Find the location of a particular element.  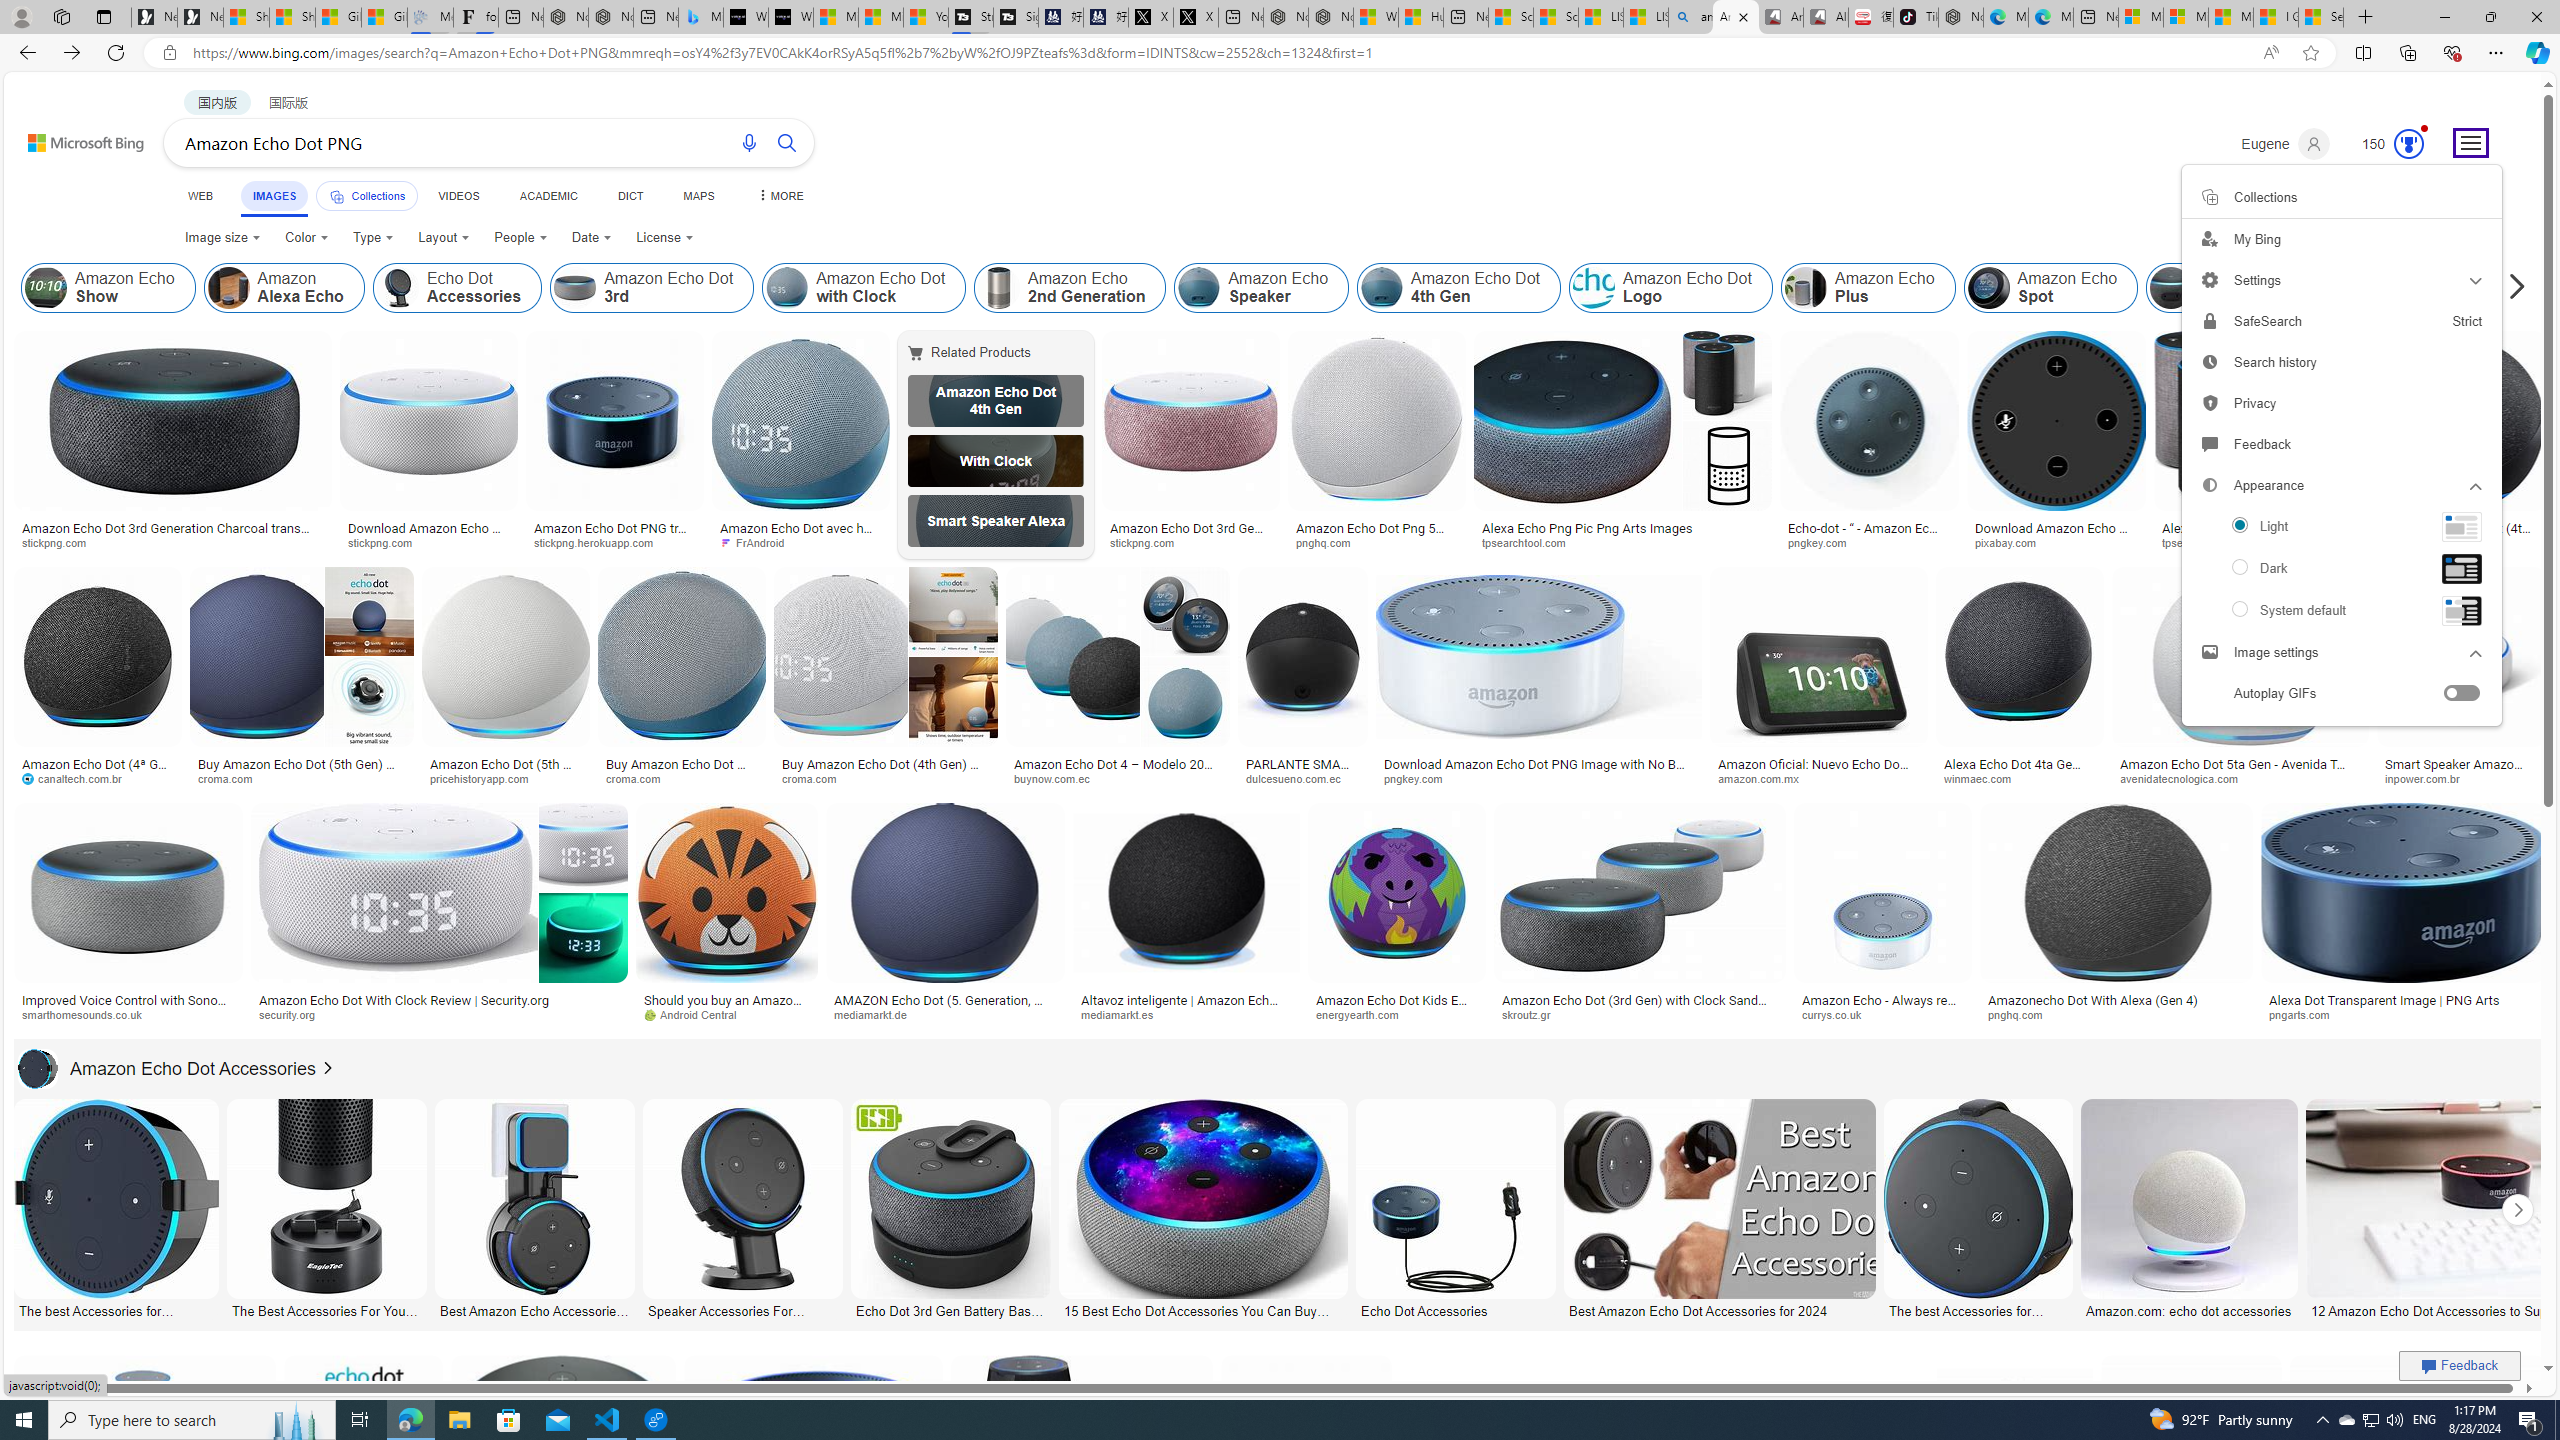

Dropdown Menu is located at coordinates (779, 196).